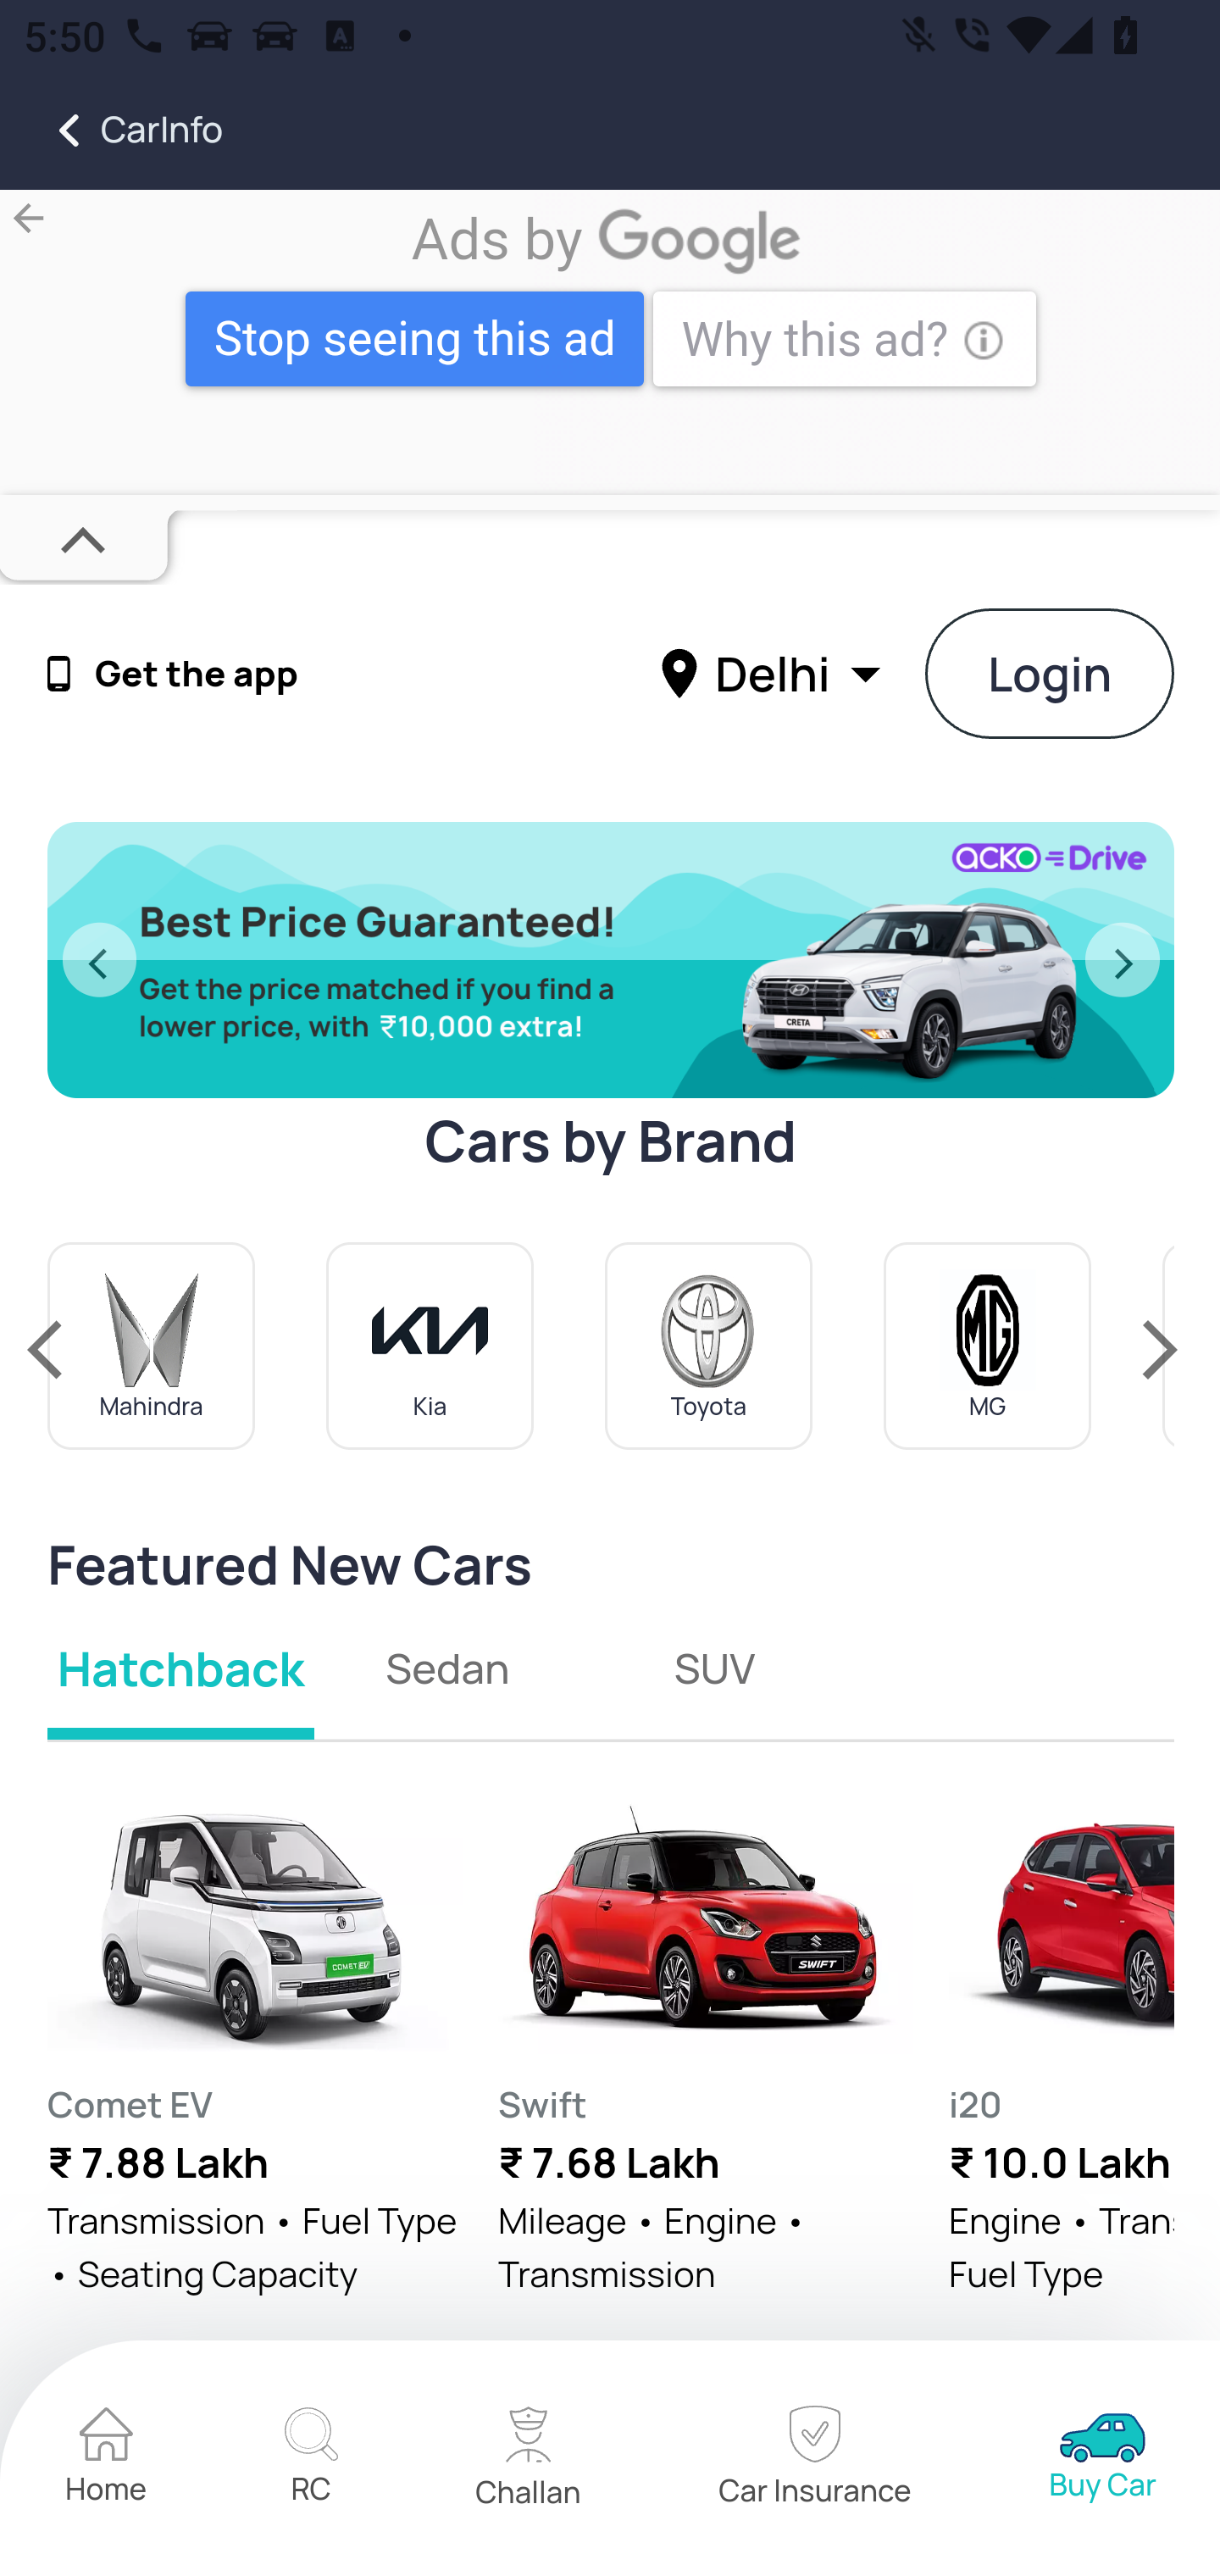  I want to click on MG MG MG MG, so click(988, 1346).